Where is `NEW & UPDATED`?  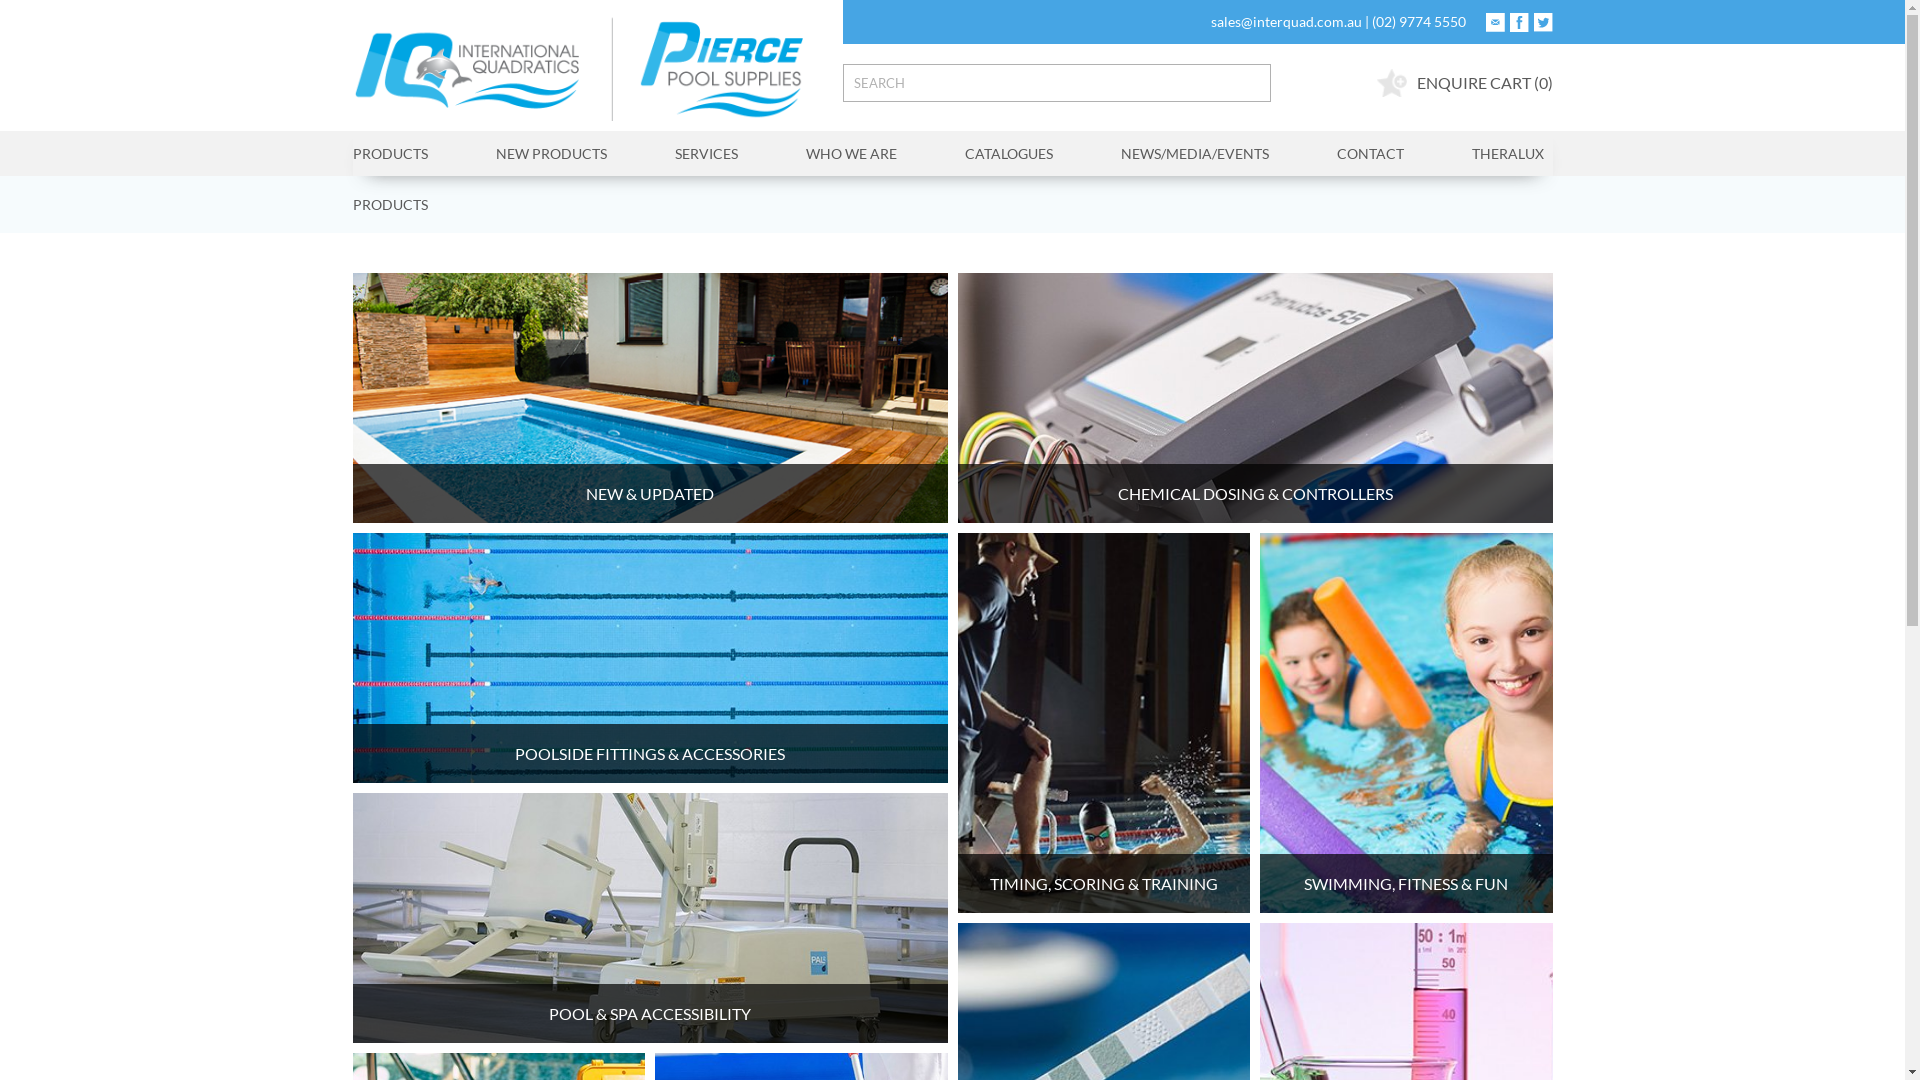
NEW & UPDATED is located at coordinates (650, 398).